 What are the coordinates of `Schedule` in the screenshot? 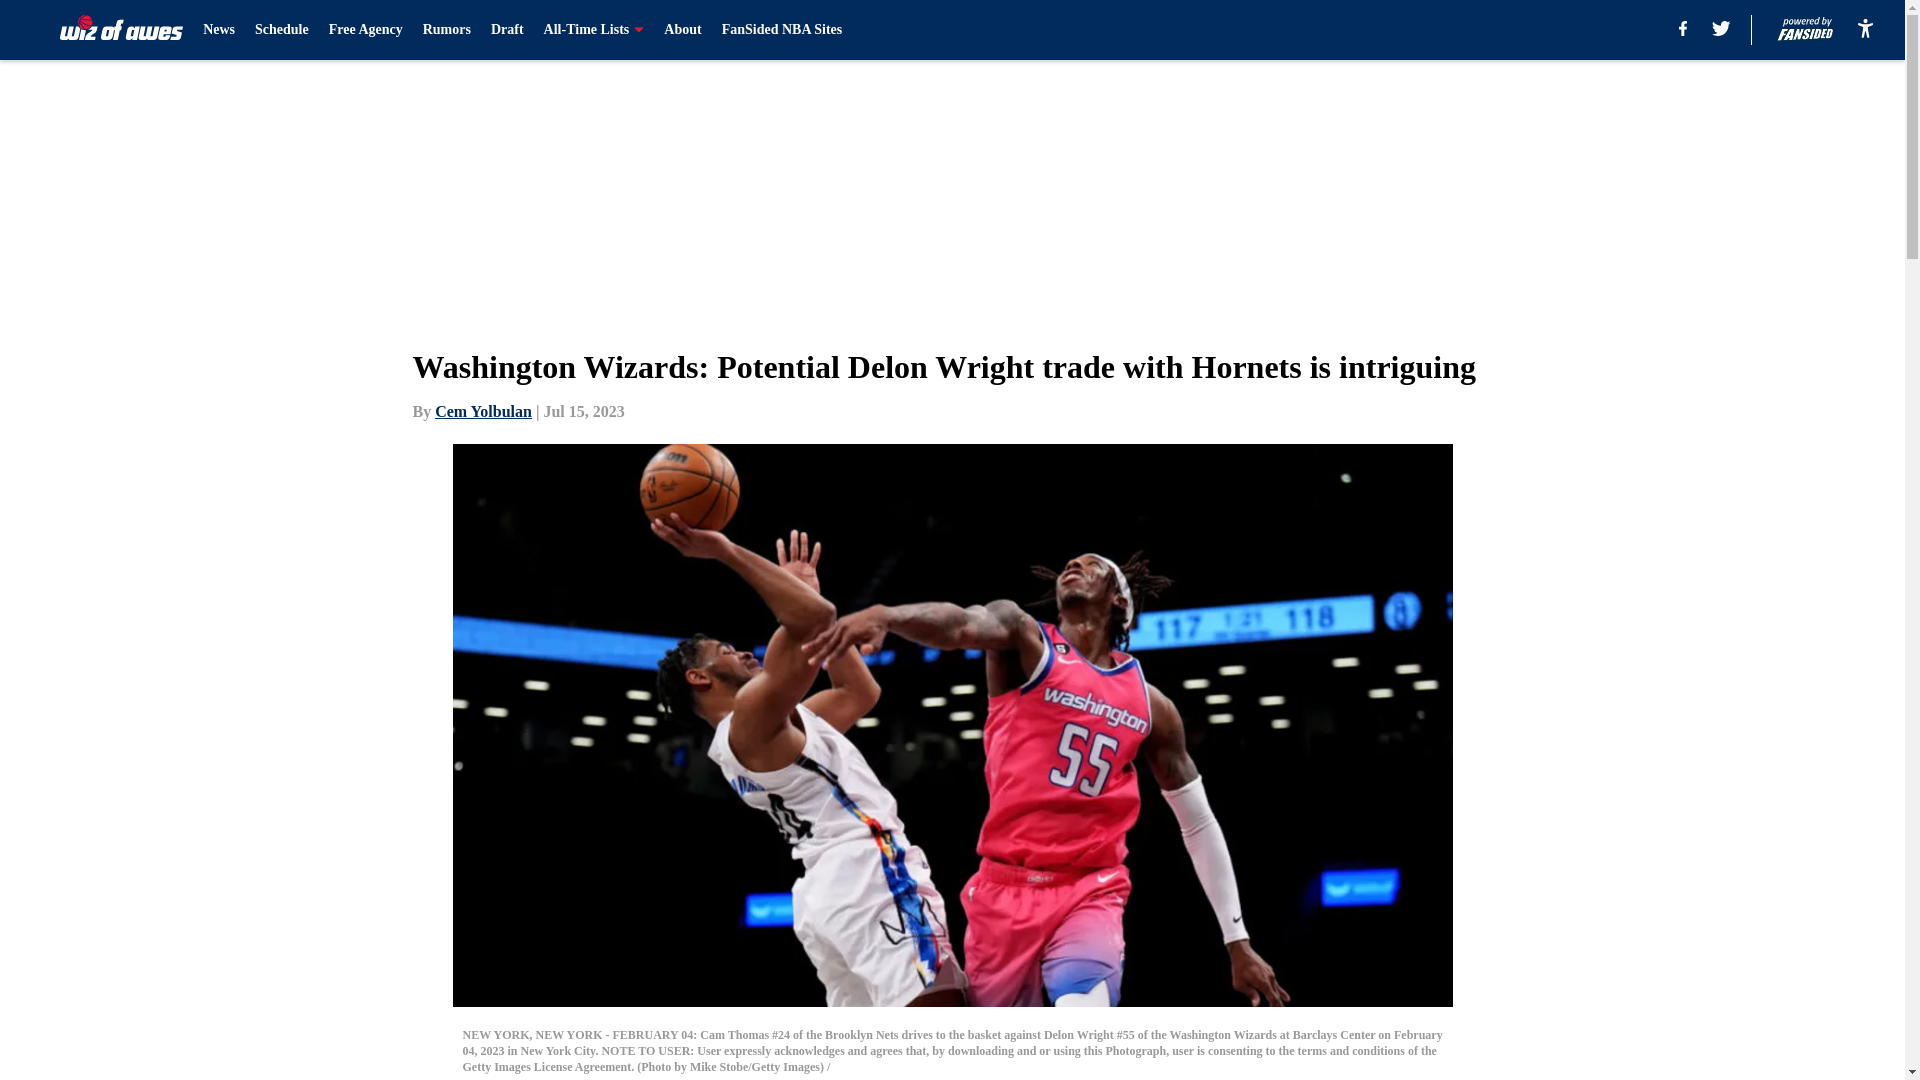 It's located at (282, 30).